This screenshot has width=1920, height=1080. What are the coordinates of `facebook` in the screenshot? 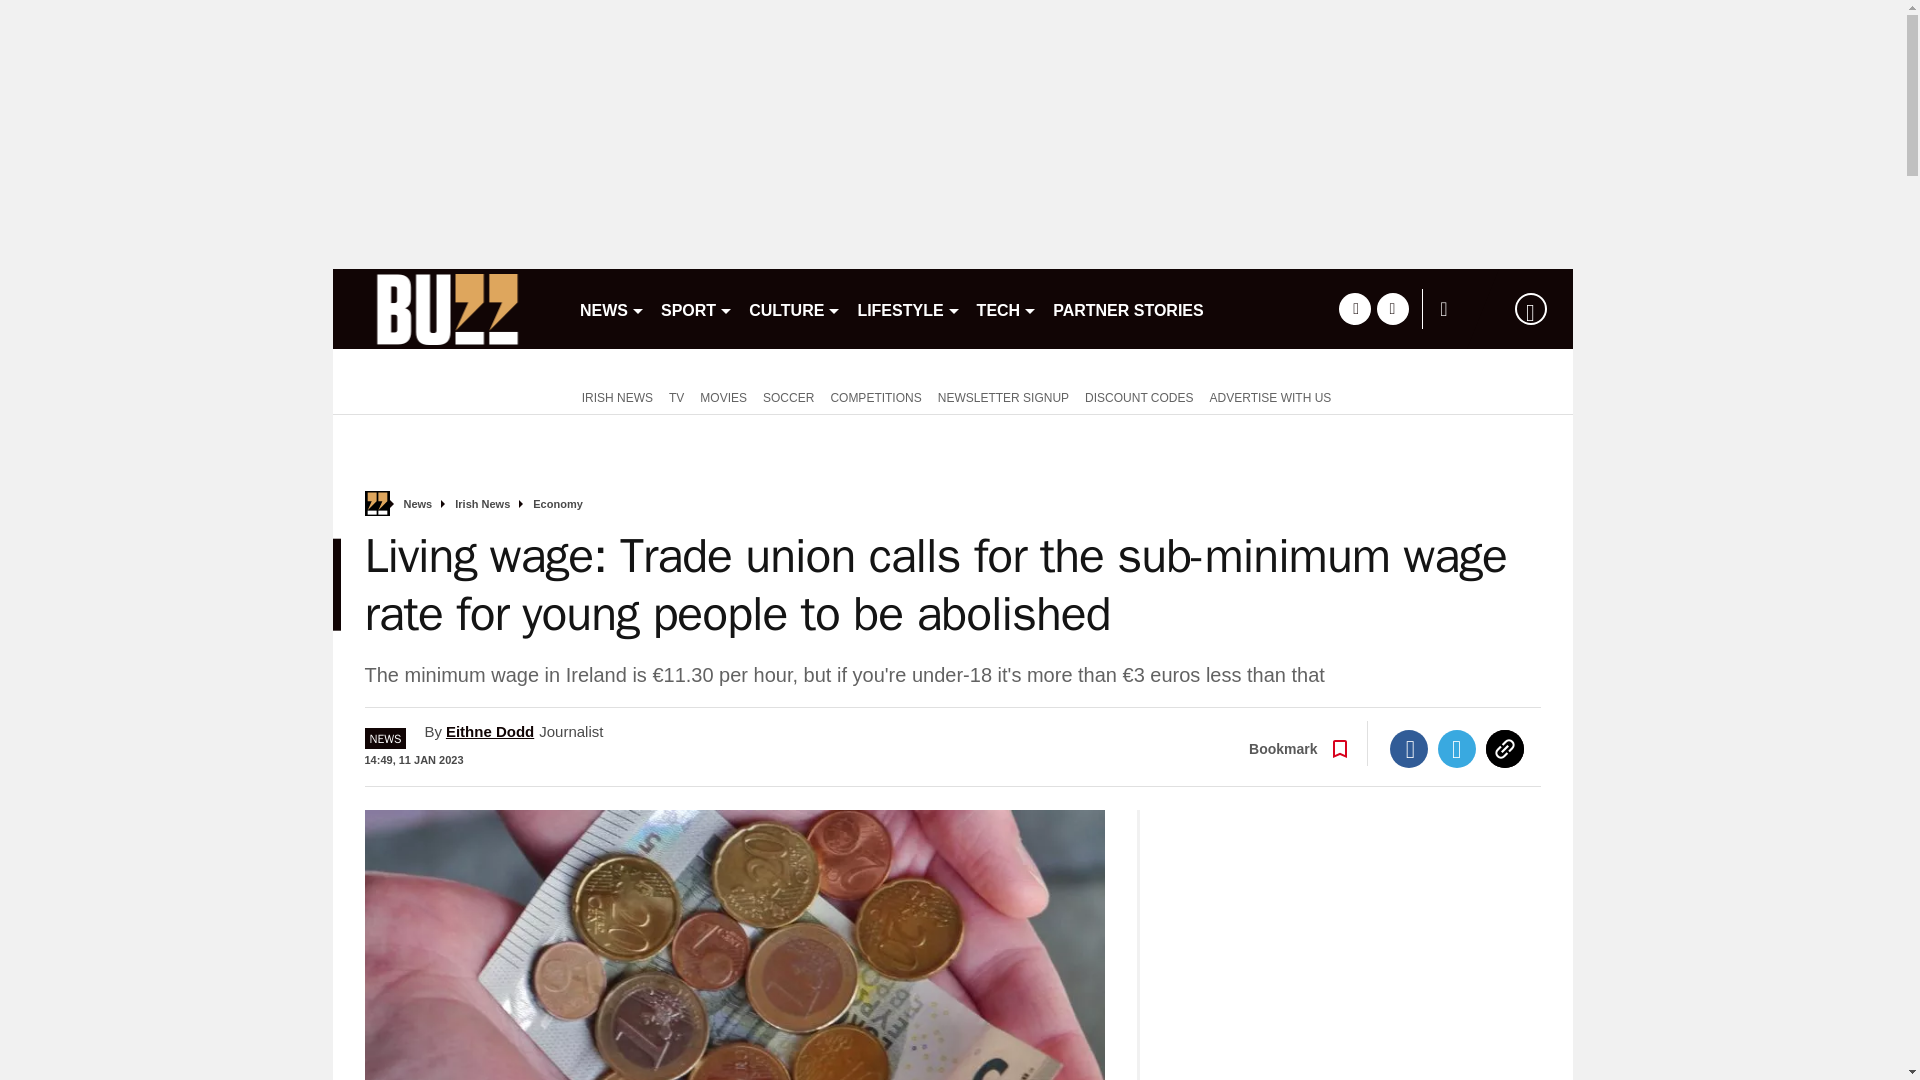 It's located at (1354, 308).